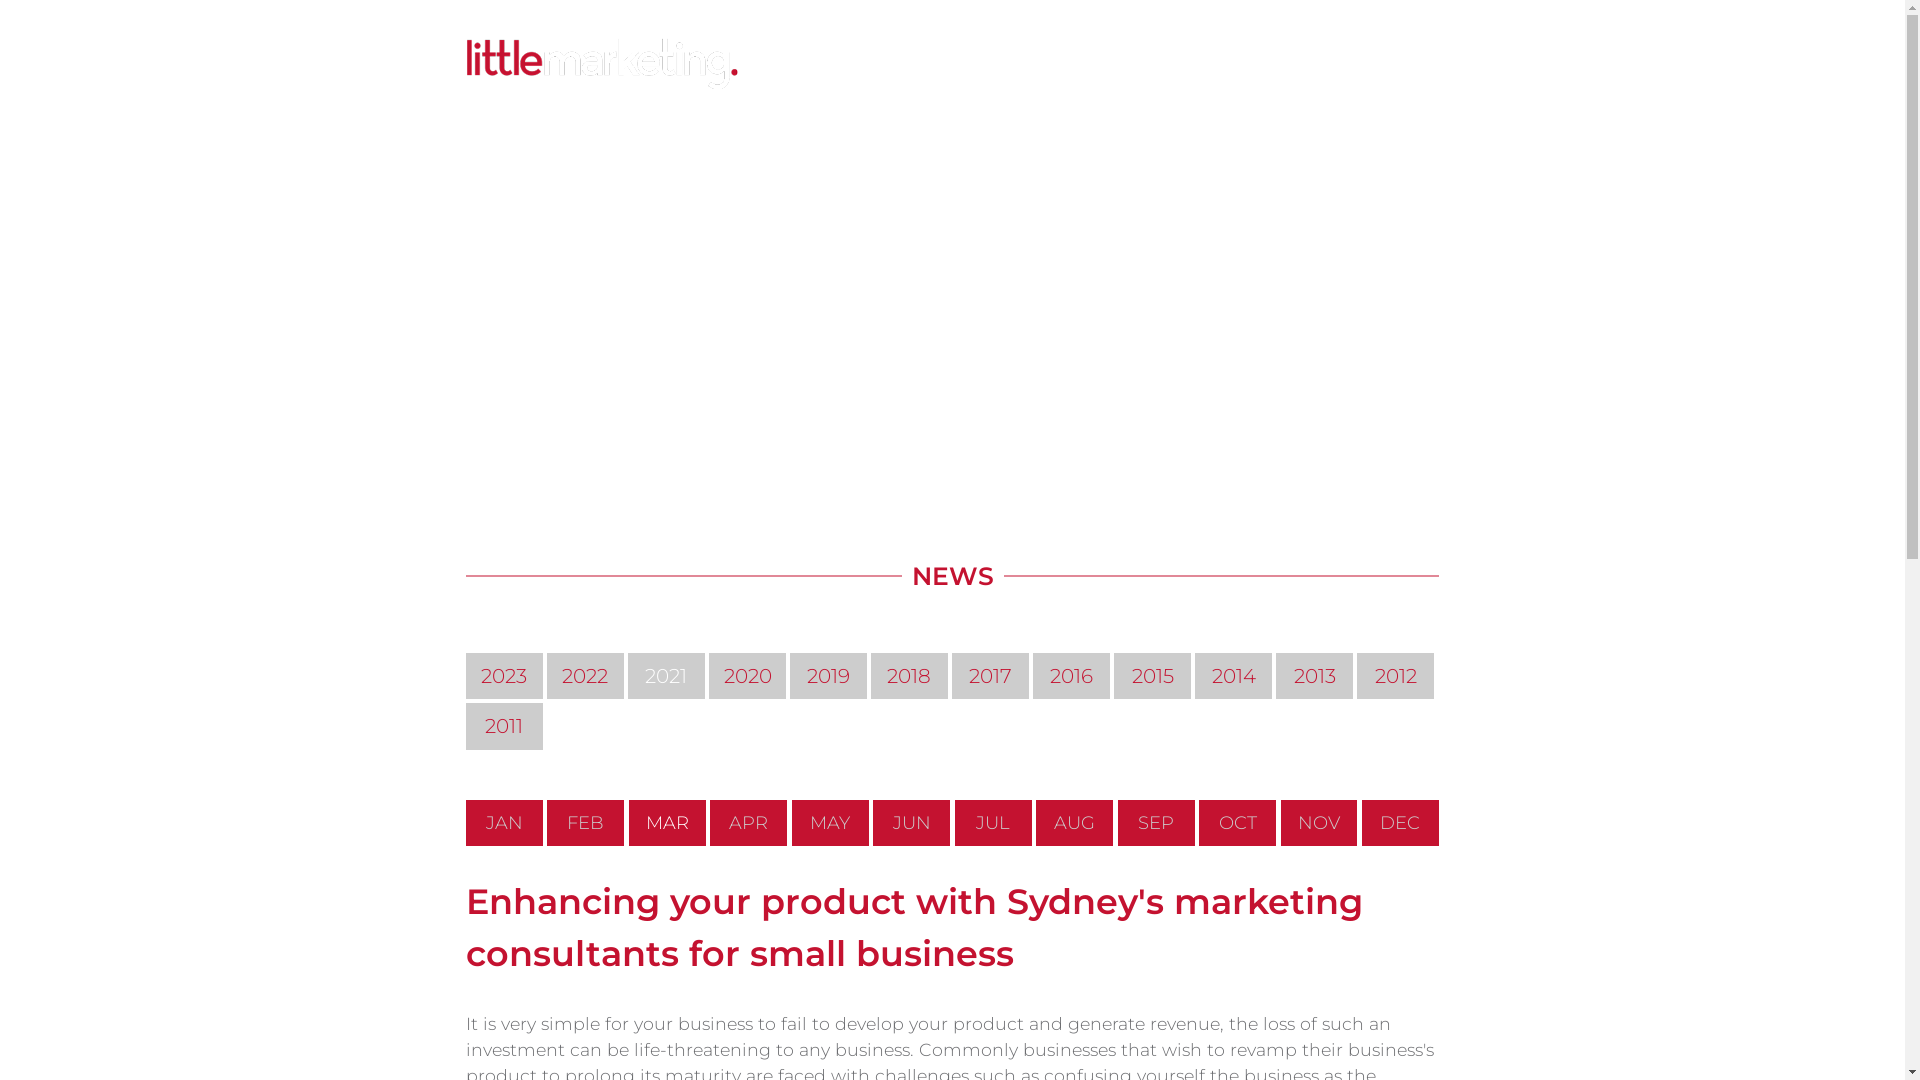 The image size is (1920, 1080). I want to click on OUR BOOK, so click(1043, 65).